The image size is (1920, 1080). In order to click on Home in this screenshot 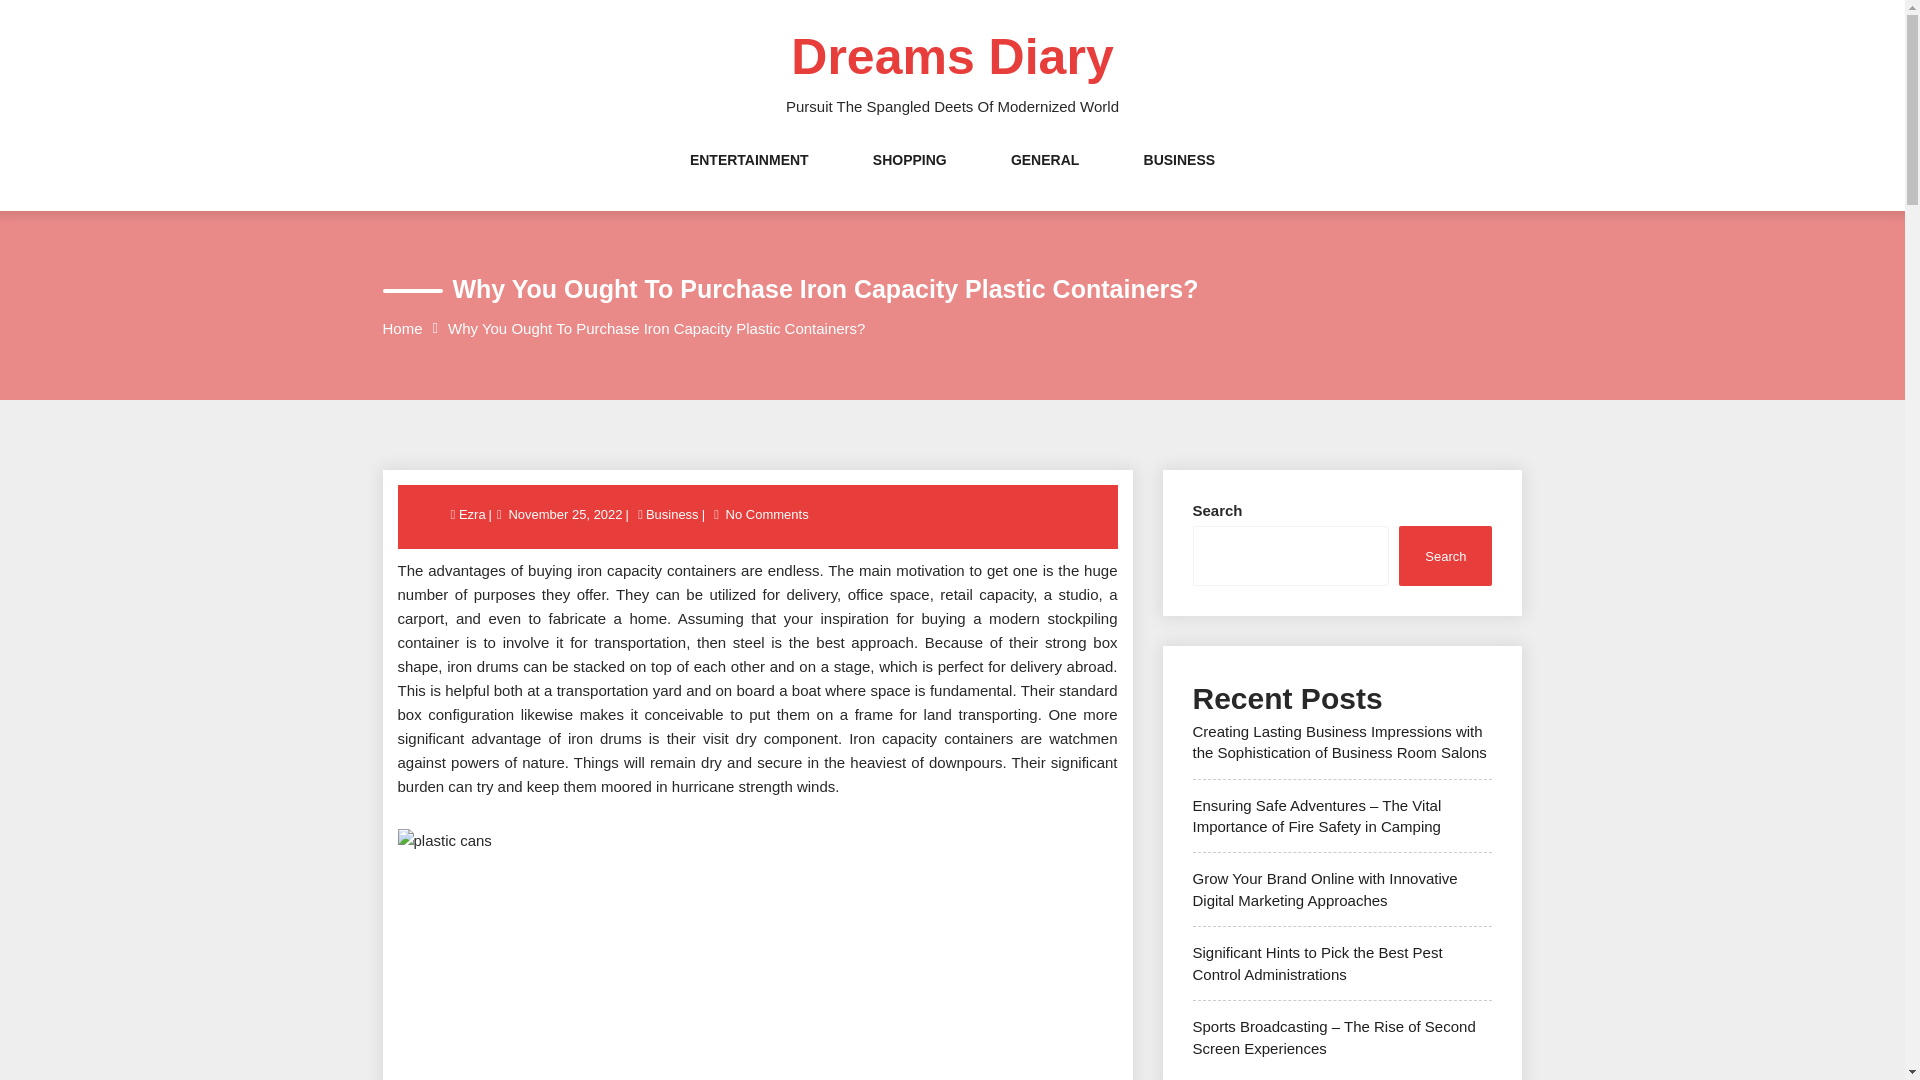, I will do `click(402, 328)`.